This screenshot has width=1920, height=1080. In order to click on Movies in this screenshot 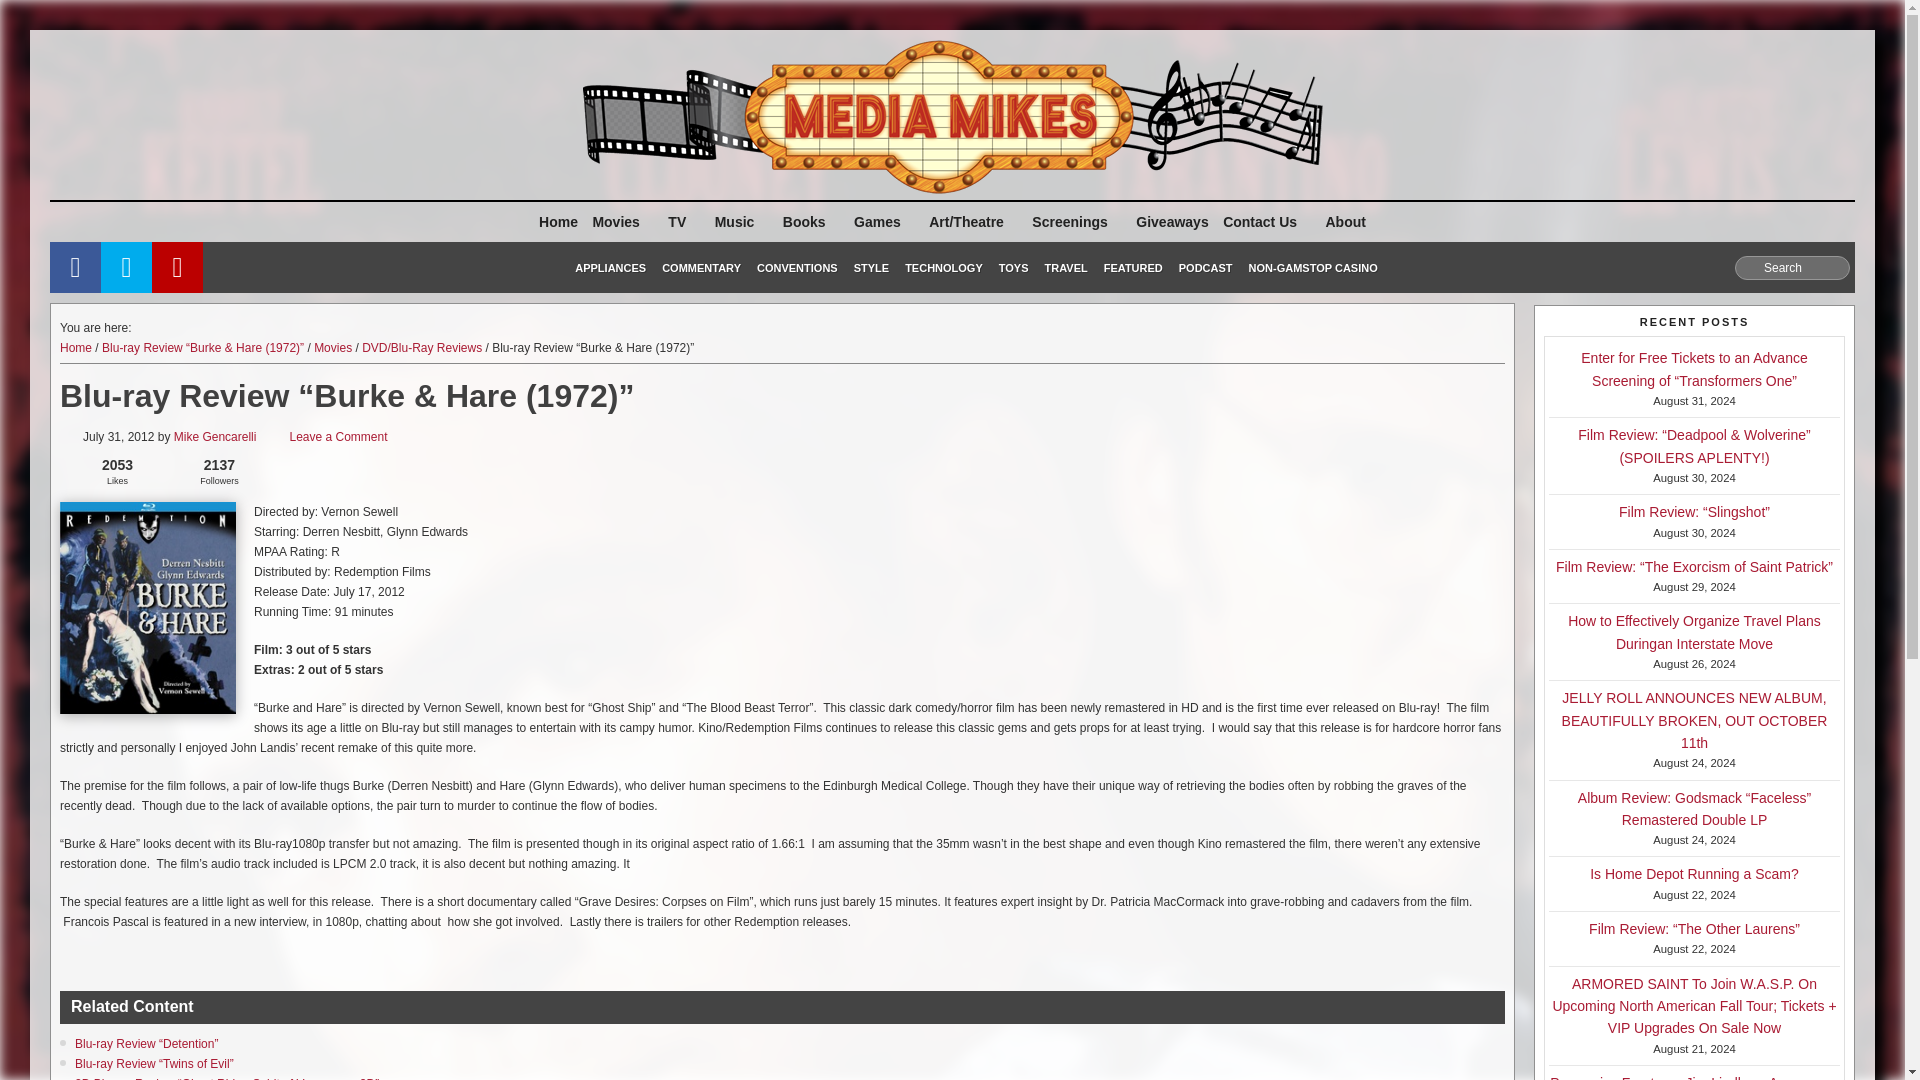, I will do `click(622, 221)`.